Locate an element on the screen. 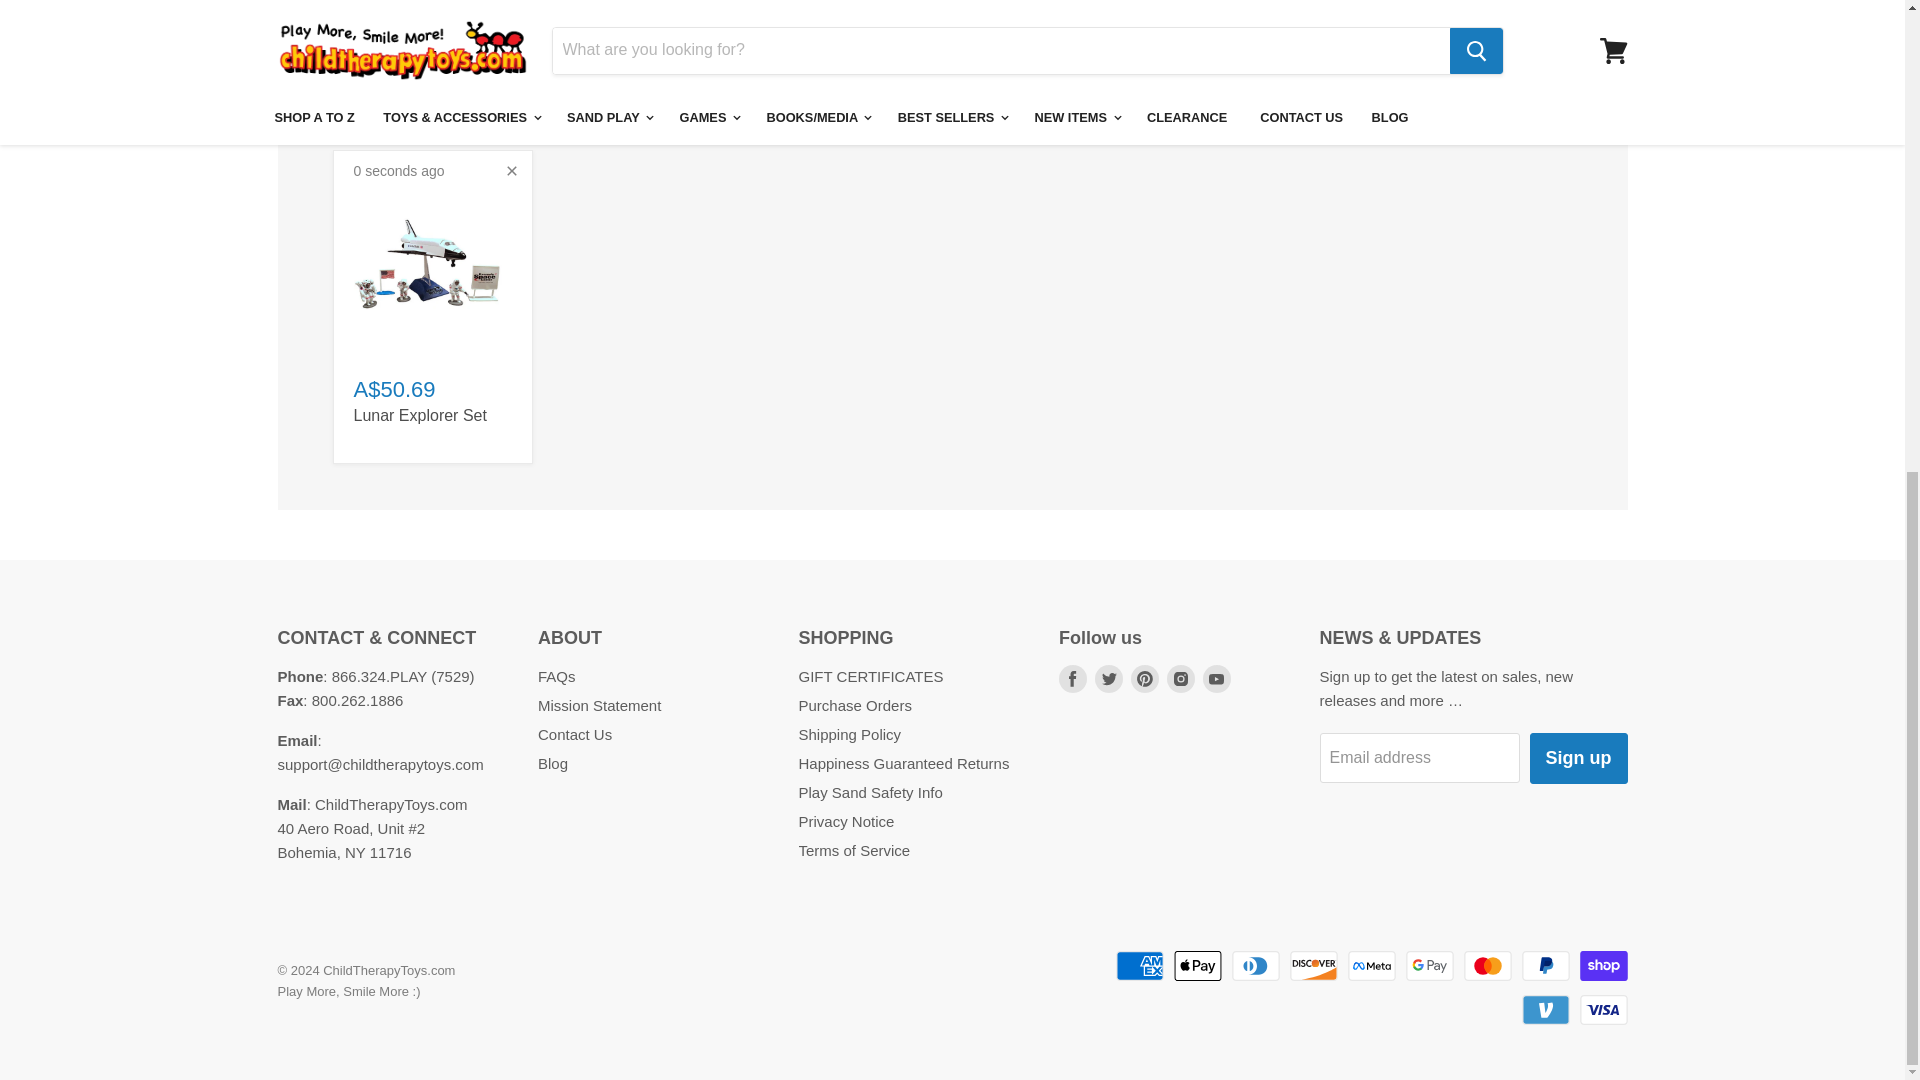 The width and height of the screenshot is (1920, 1080). Facebook is located at coordinates (1072, 678).